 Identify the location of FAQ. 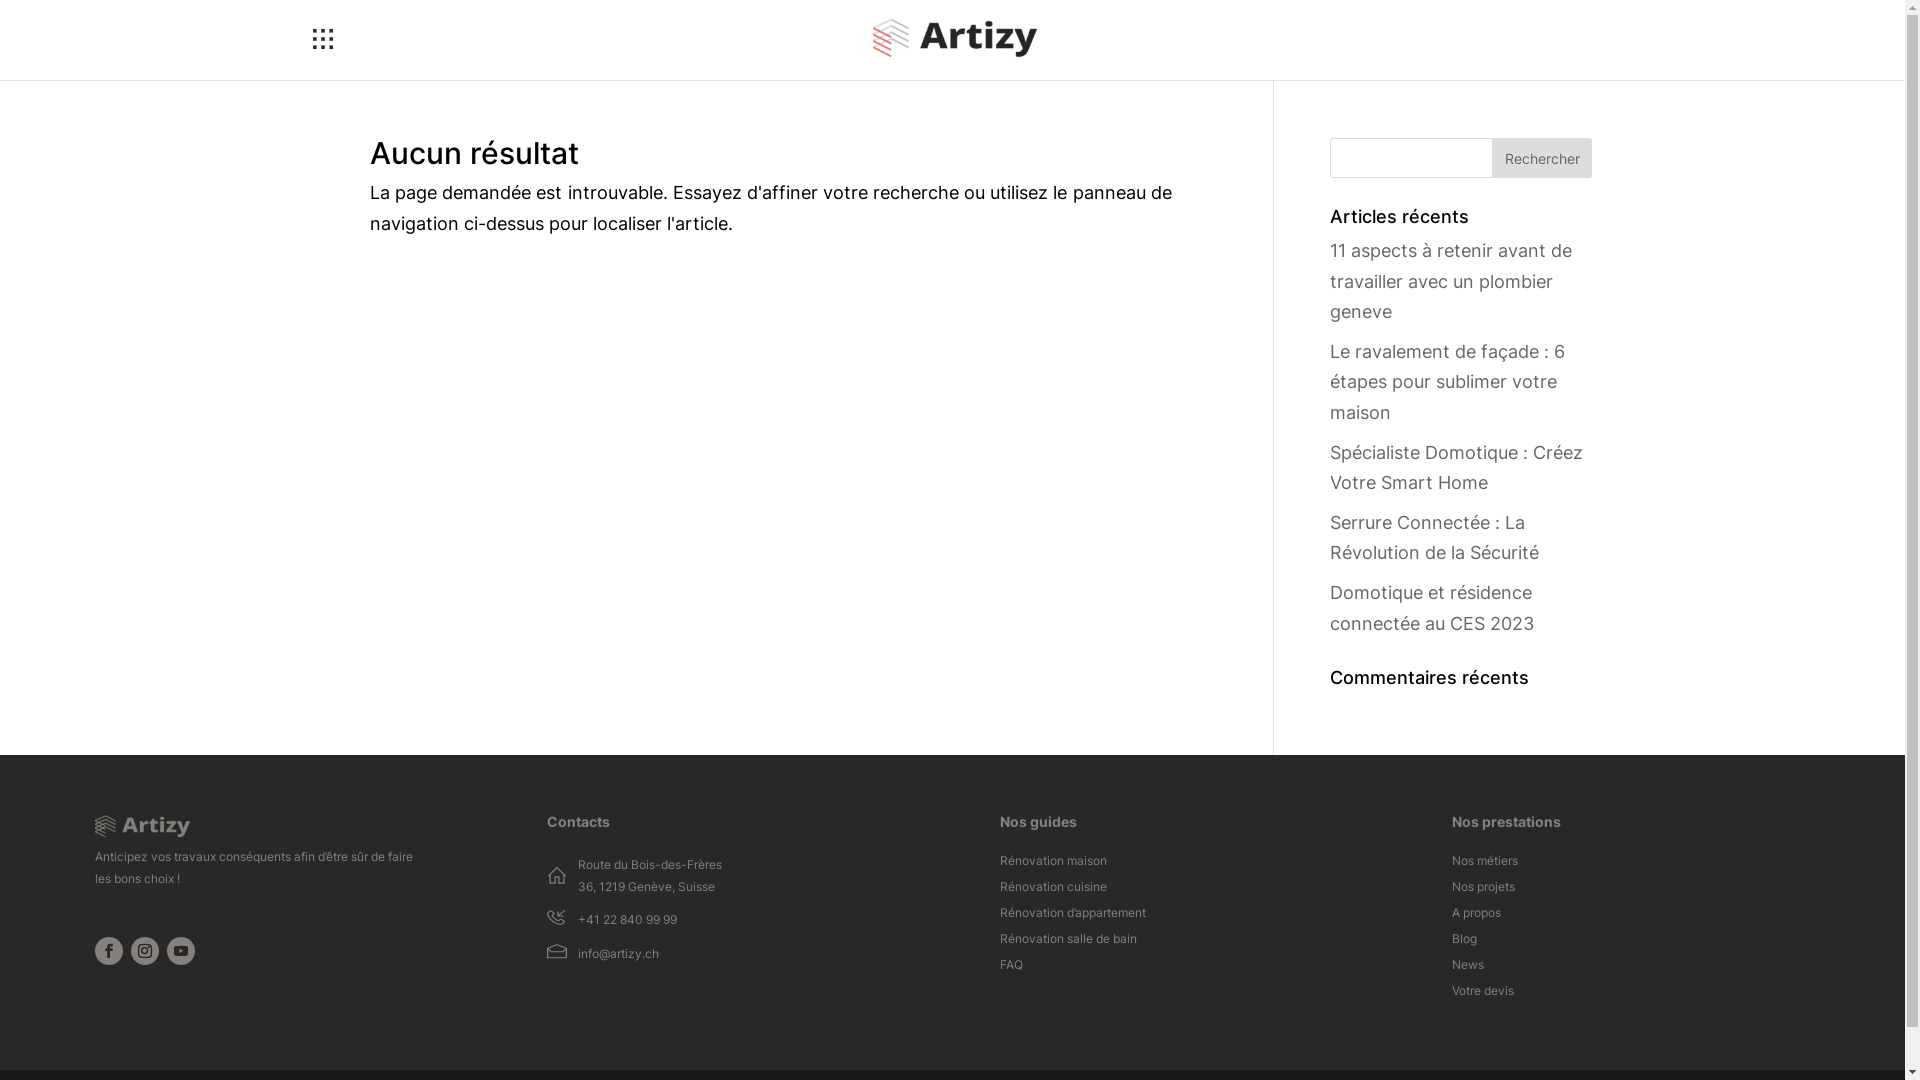
(1012, 969).